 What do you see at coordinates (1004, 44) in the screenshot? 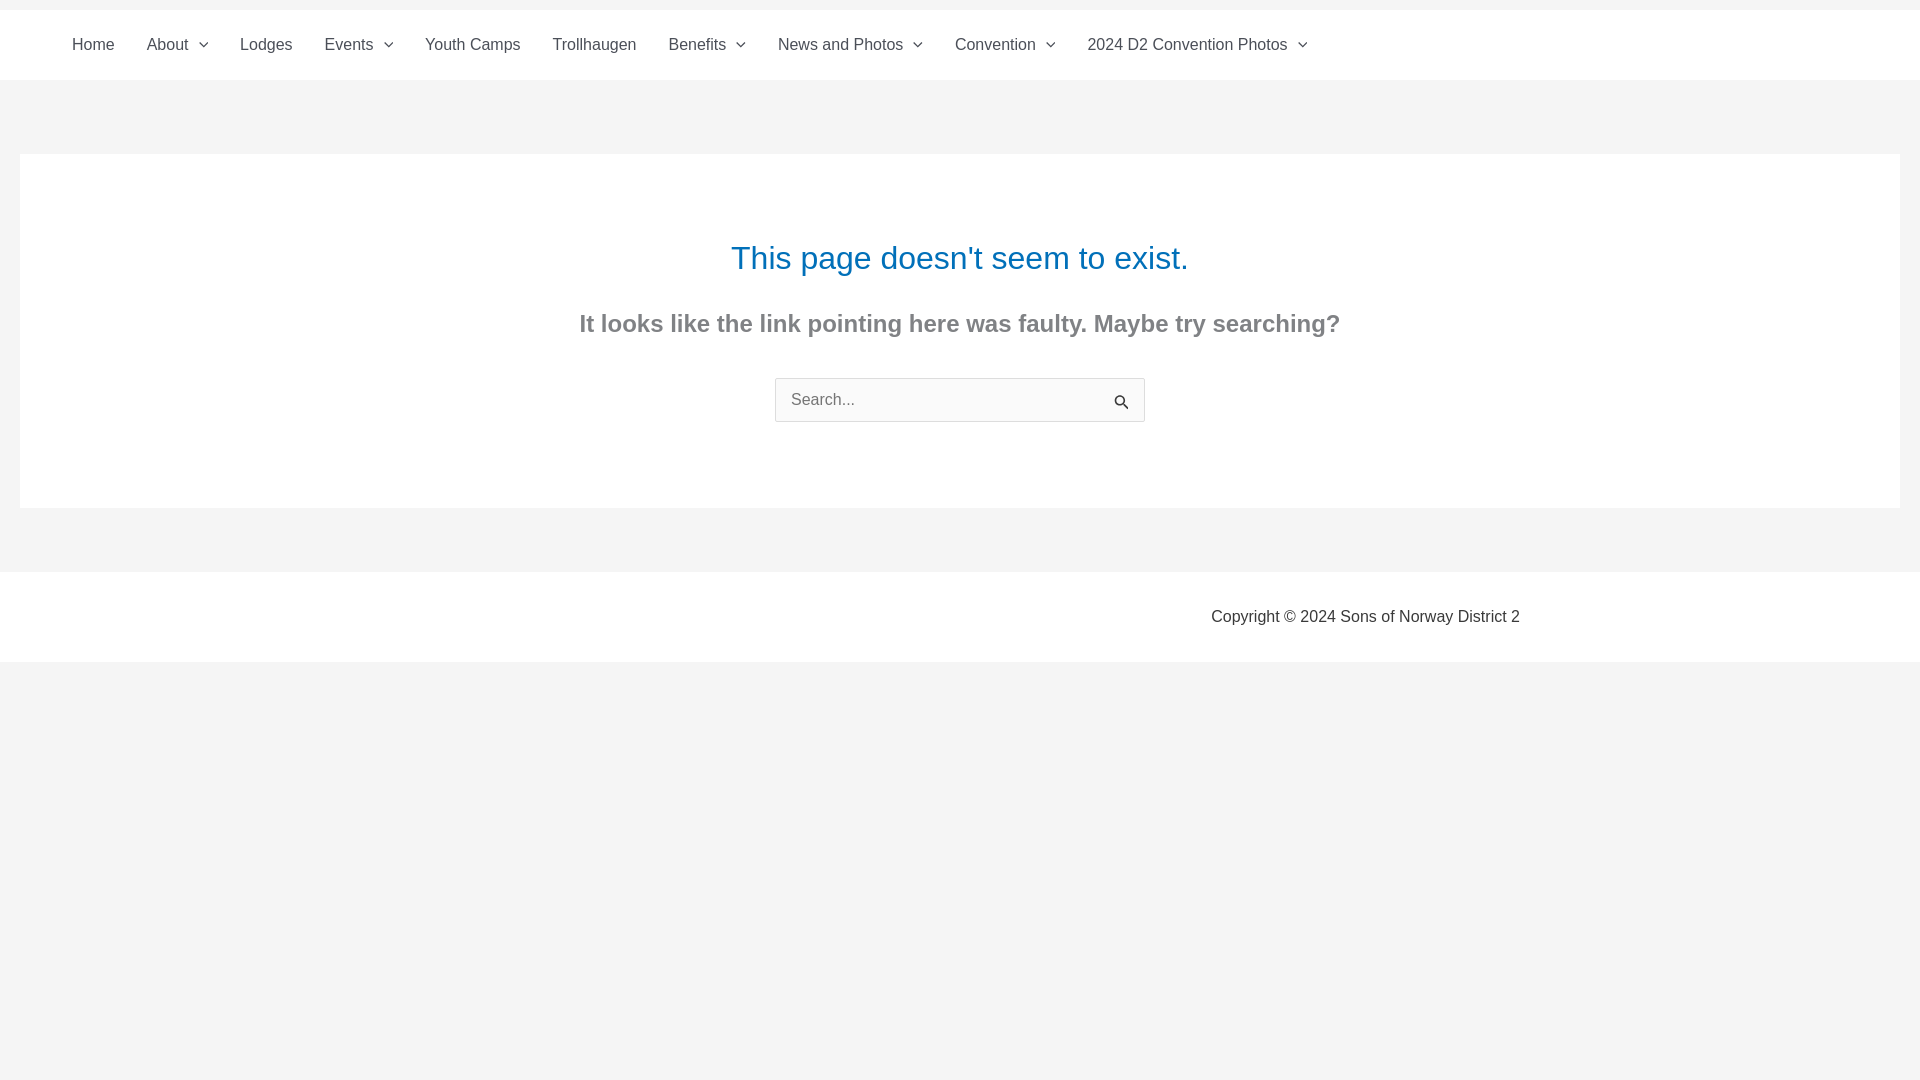
I see `Convention` at bounding box center [1004, 44].